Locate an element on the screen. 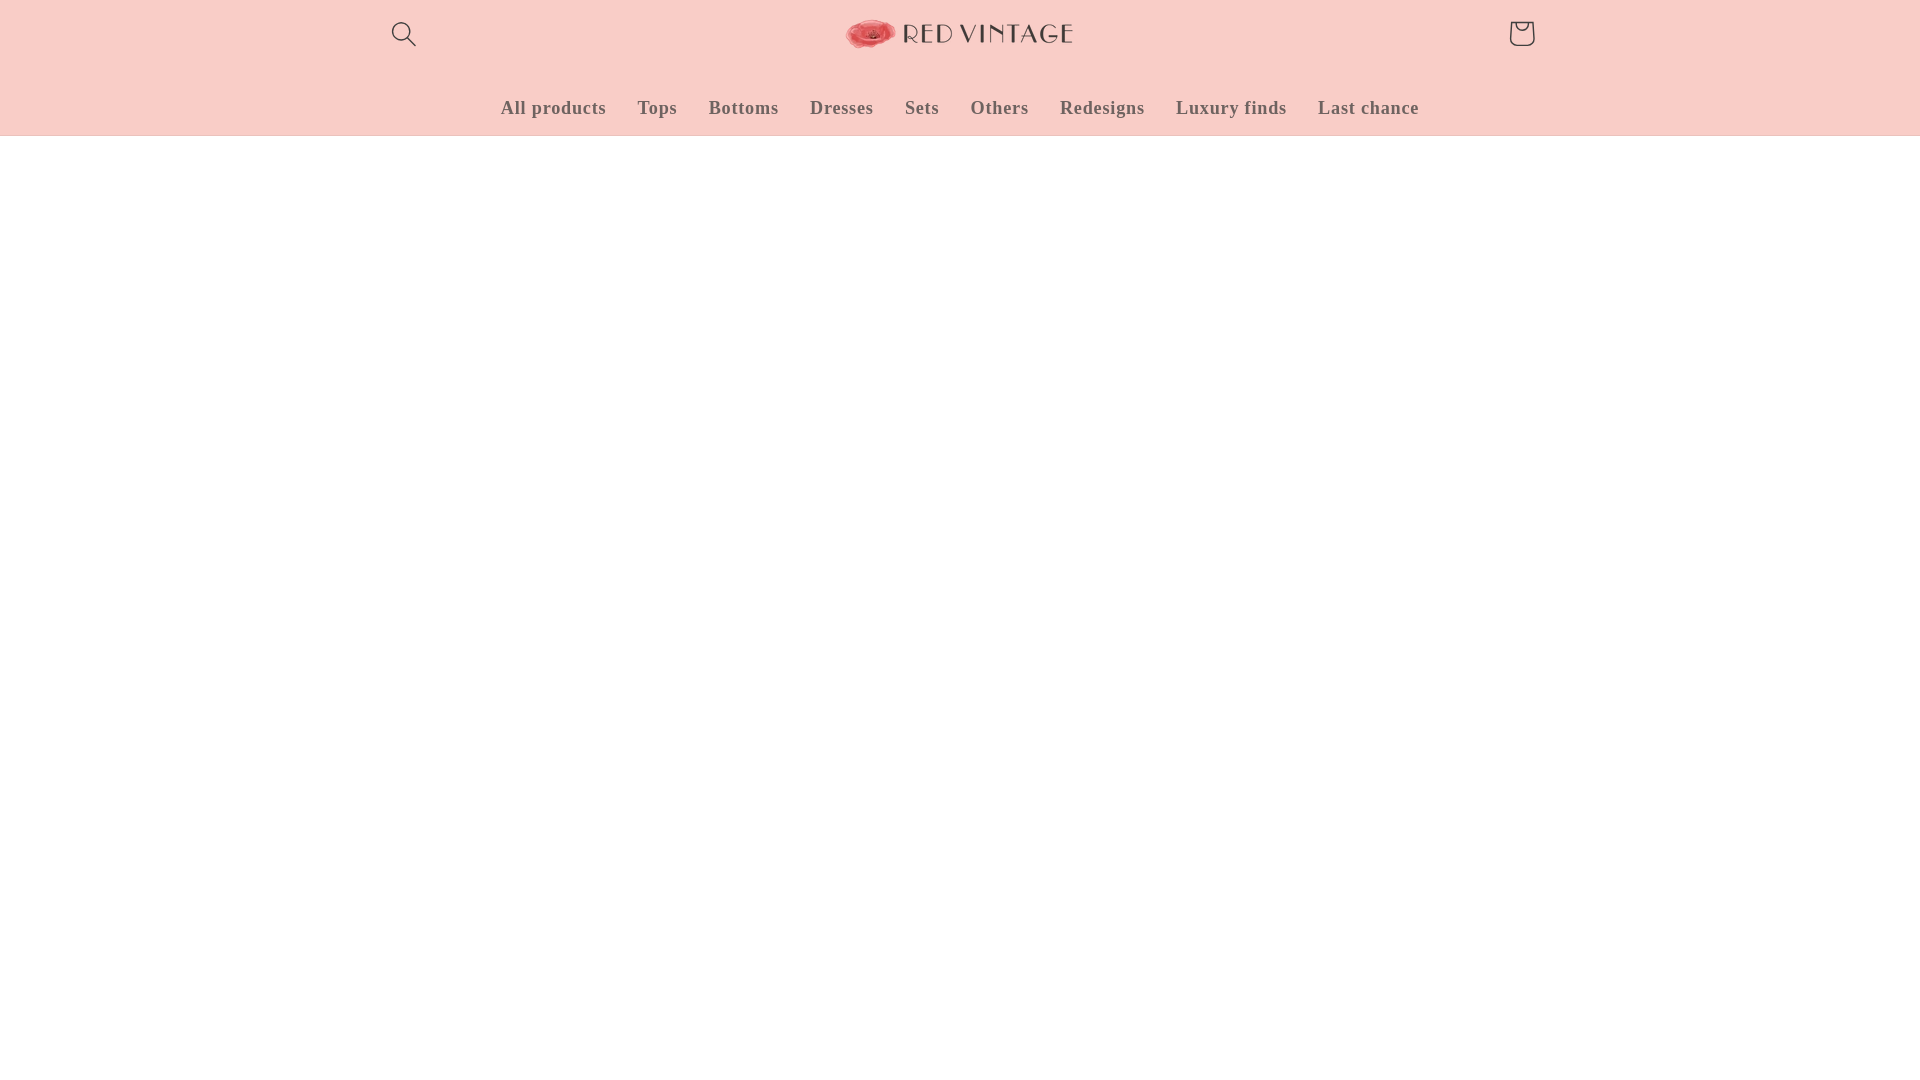 Image resolution: width=1920 pixels, height=1080 pixels. Redesigns is located at coordinates (1102, 108).